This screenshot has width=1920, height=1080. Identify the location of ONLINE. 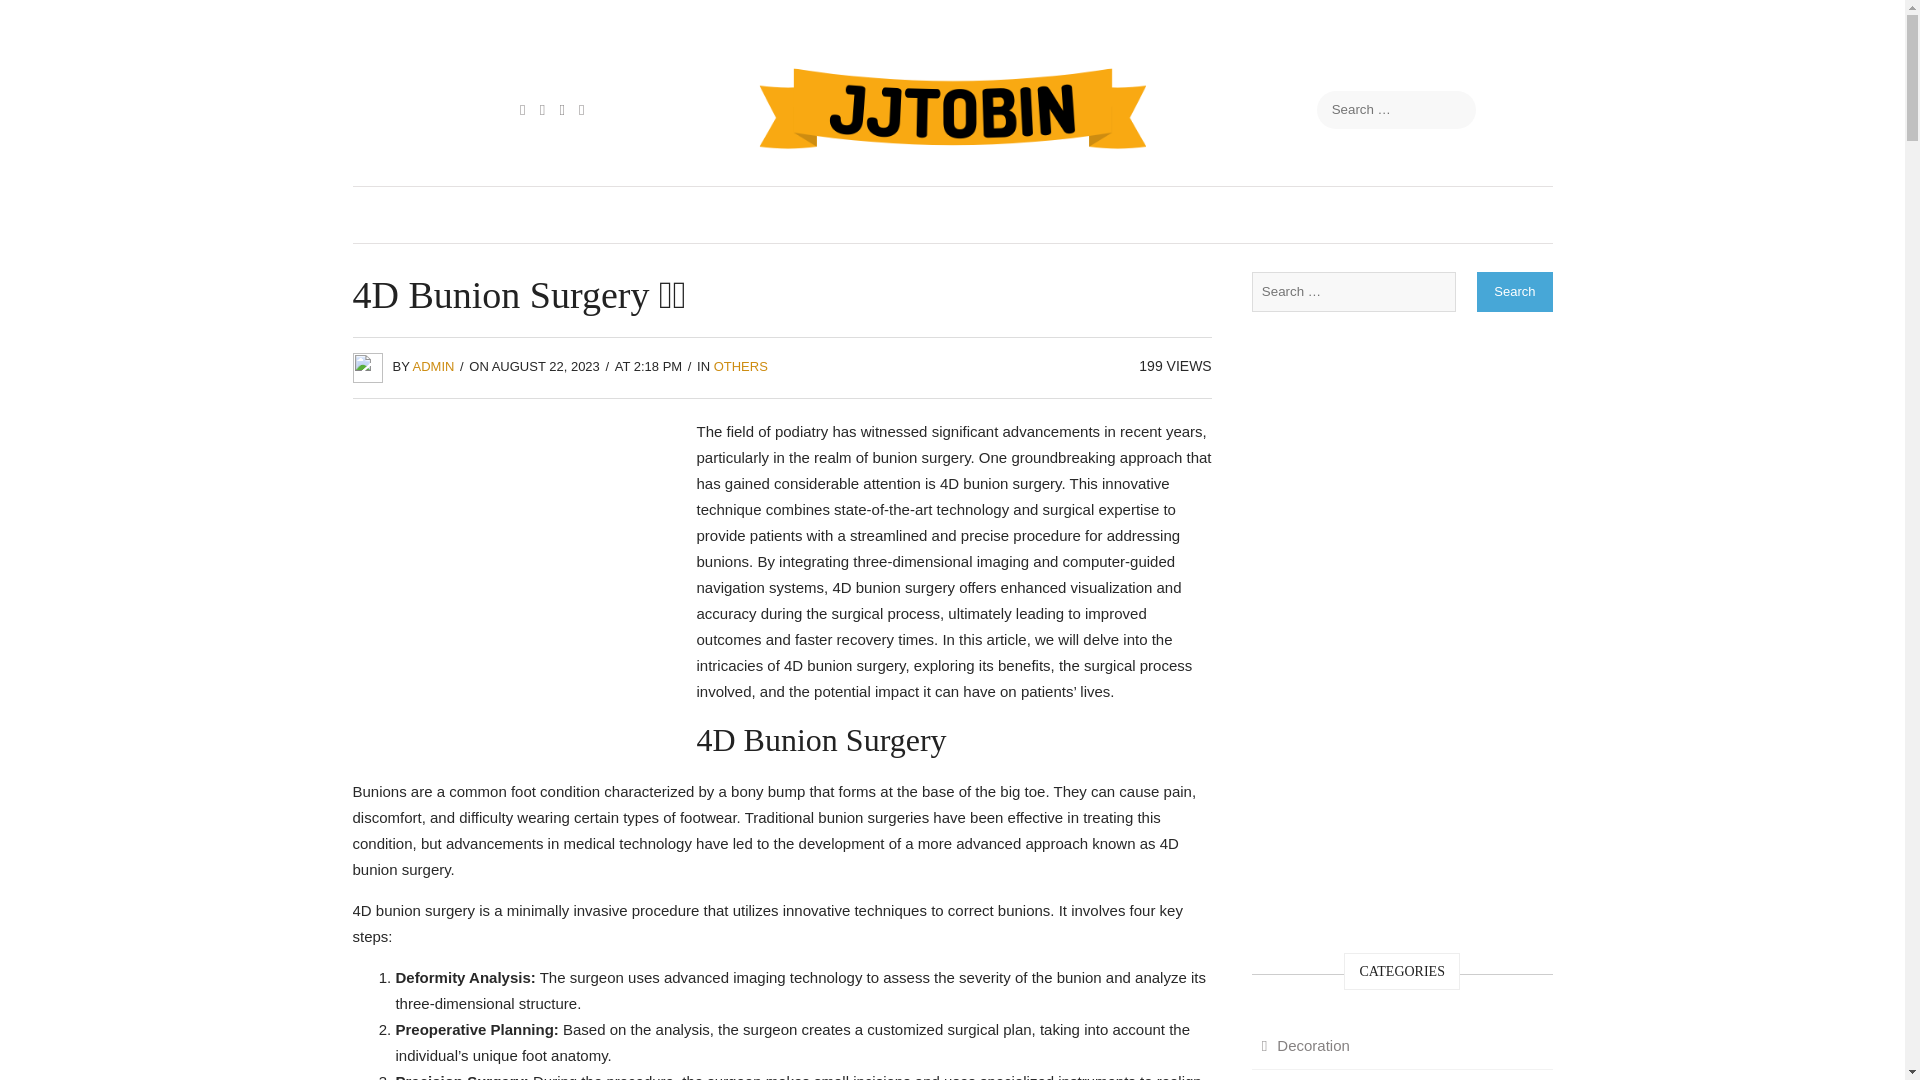
(1331, 214).